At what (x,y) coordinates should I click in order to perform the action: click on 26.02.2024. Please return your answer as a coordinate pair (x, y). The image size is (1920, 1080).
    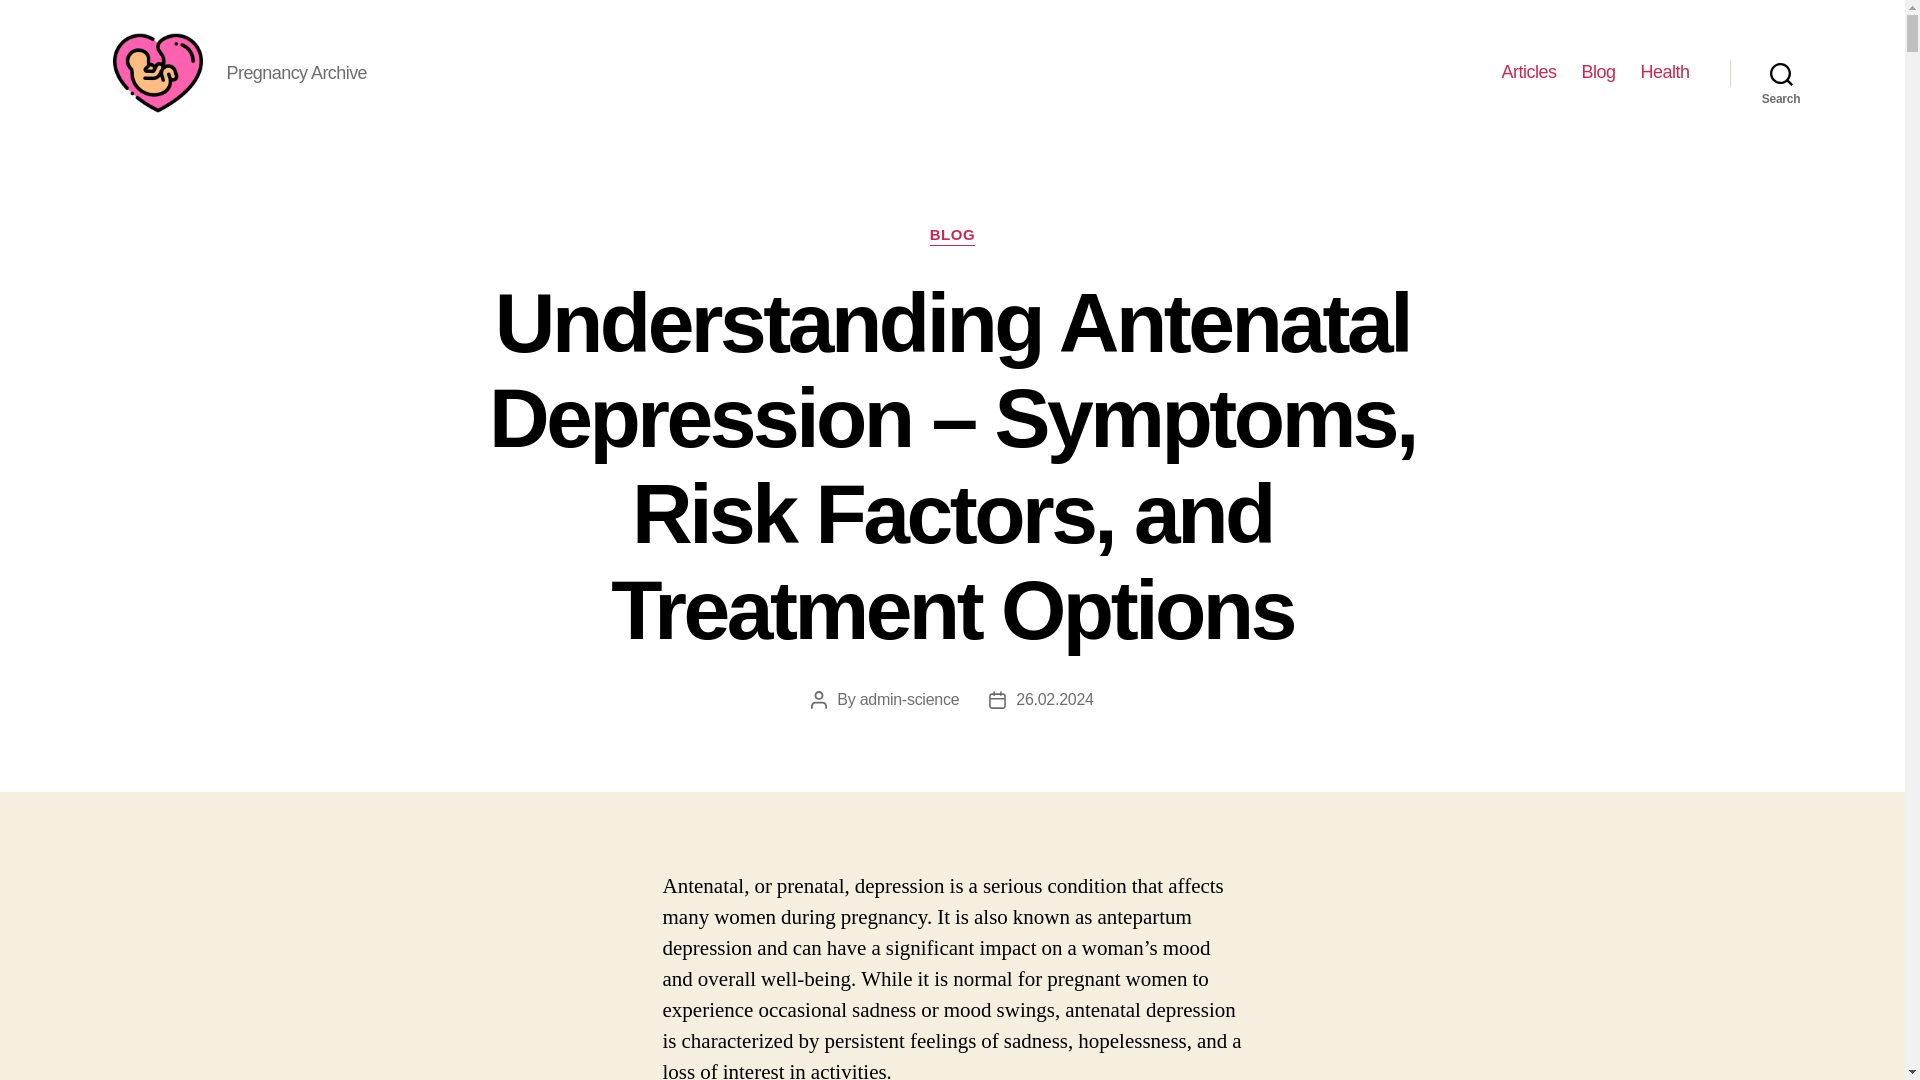
    Looking at the image, I should click on (1054, 700).